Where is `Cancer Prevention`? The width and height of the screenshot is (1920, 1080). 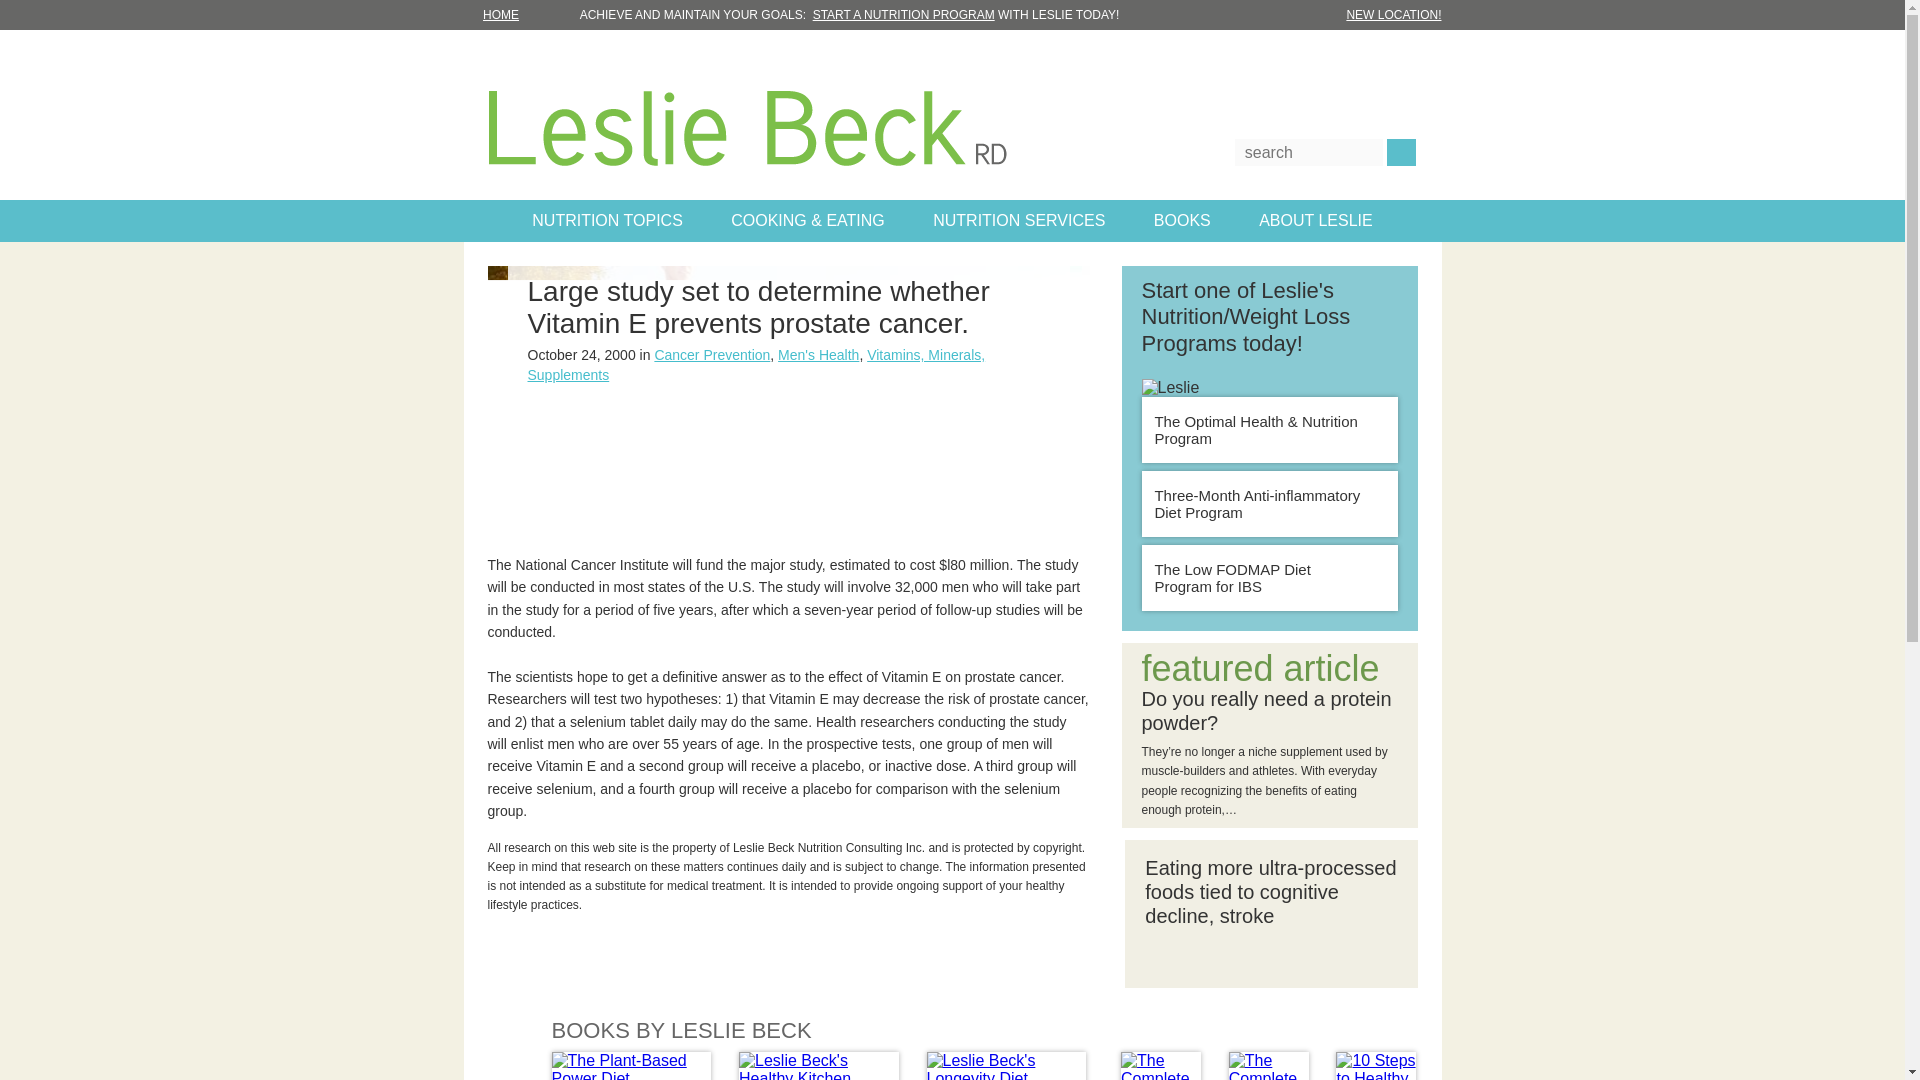
Cancer Prevention is located at coordinates (712, 354).